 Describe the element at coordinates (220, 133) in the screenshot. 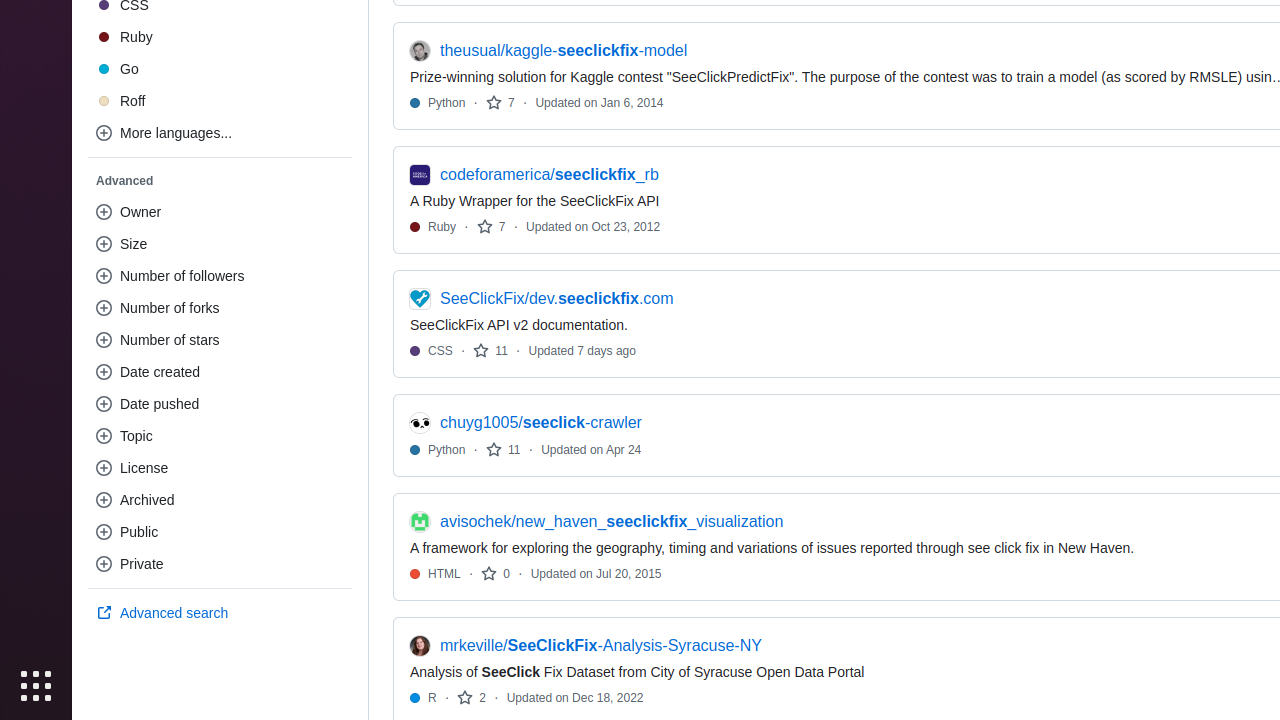

I see `More languages...` at that location.